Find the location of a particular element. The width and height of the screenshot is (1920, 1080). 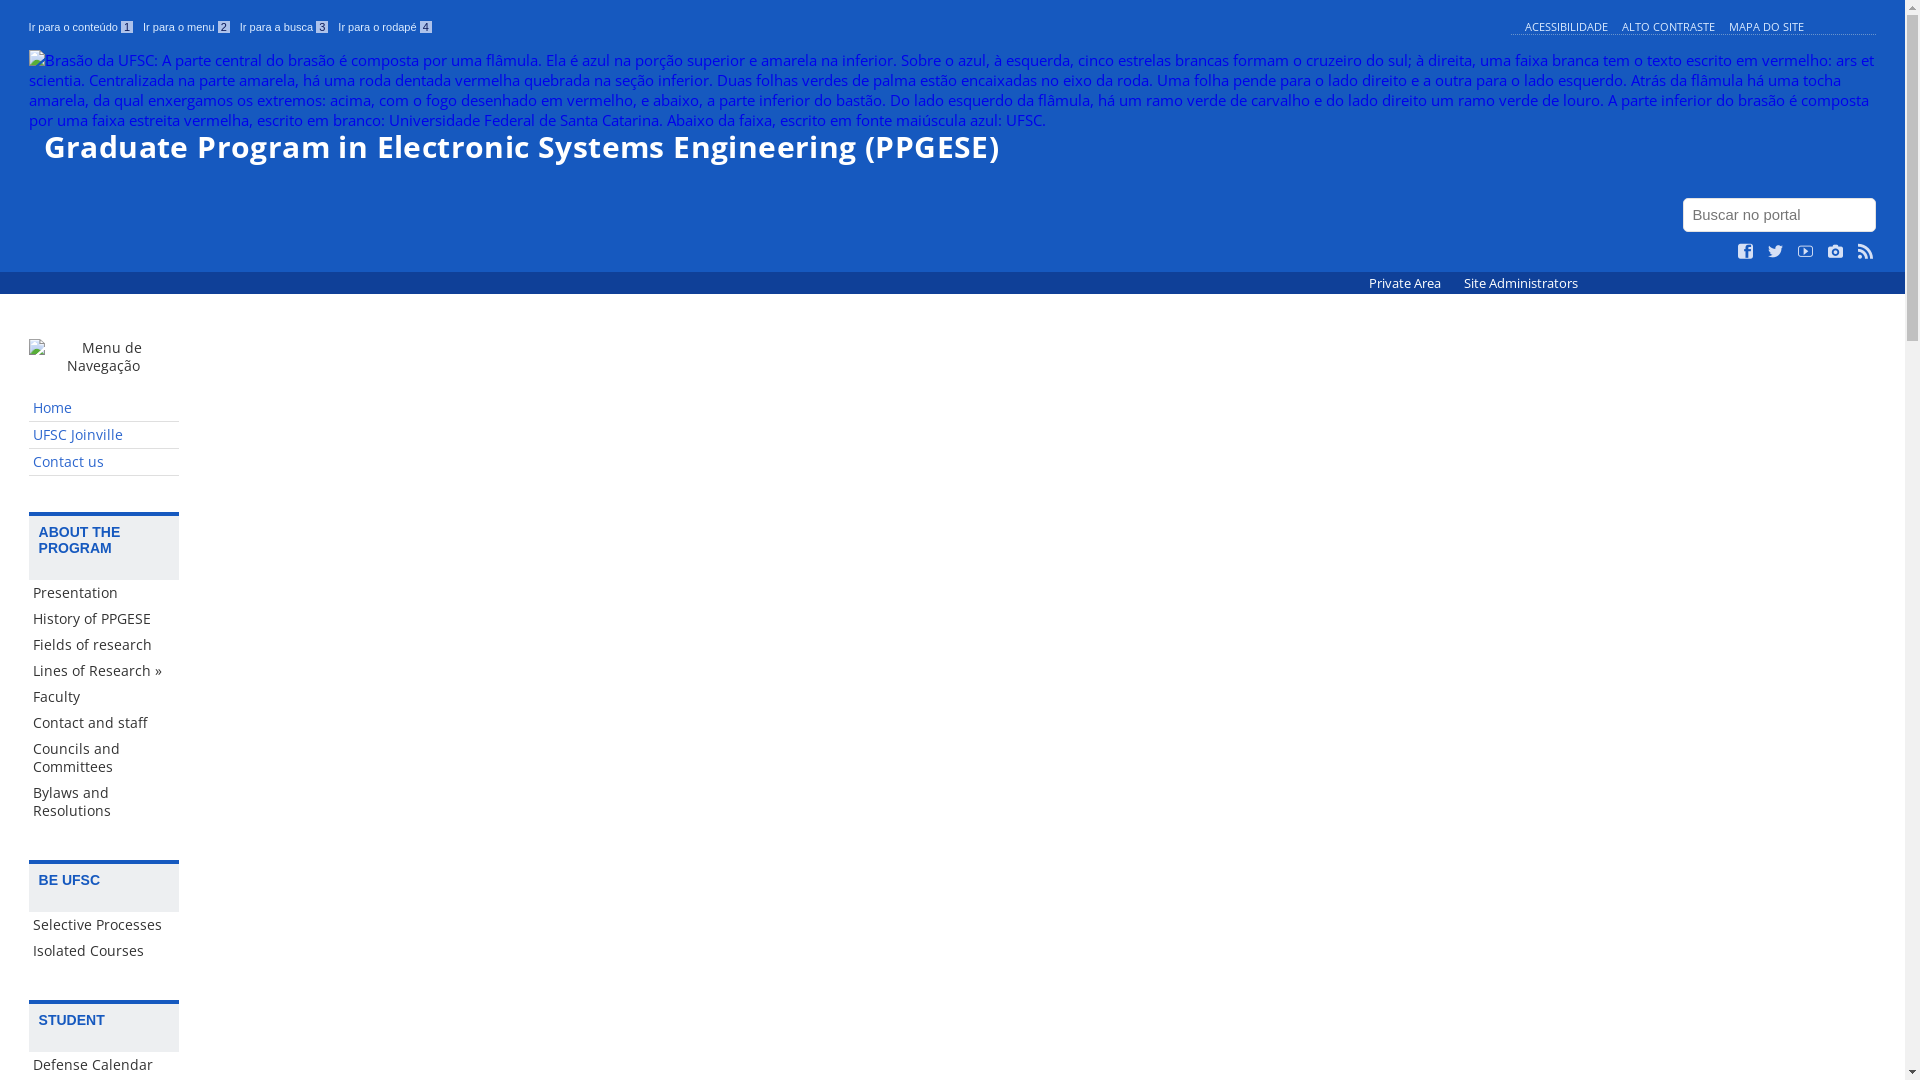

ALTO CONTRASTE is located at coordinates (1668, 26).